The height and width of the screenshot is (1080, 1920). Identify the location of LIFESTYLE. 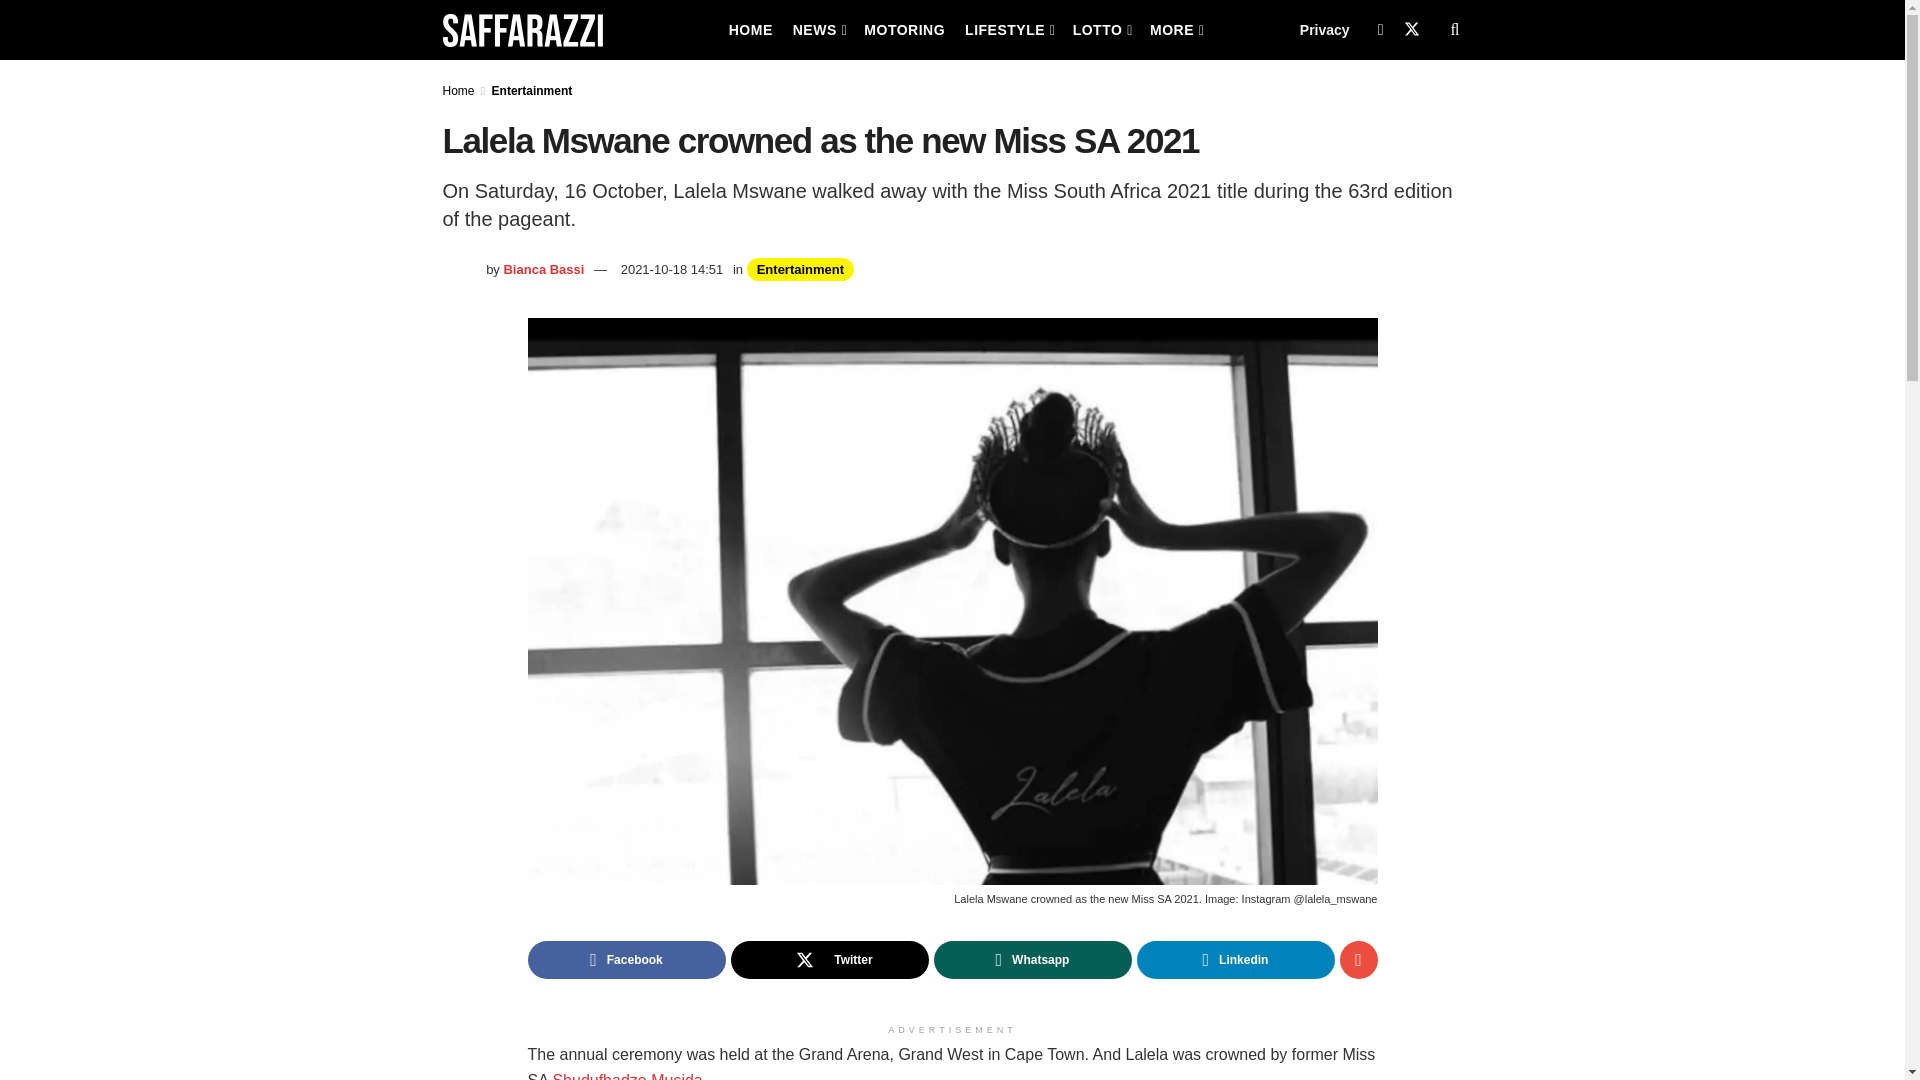
(1008, 30).